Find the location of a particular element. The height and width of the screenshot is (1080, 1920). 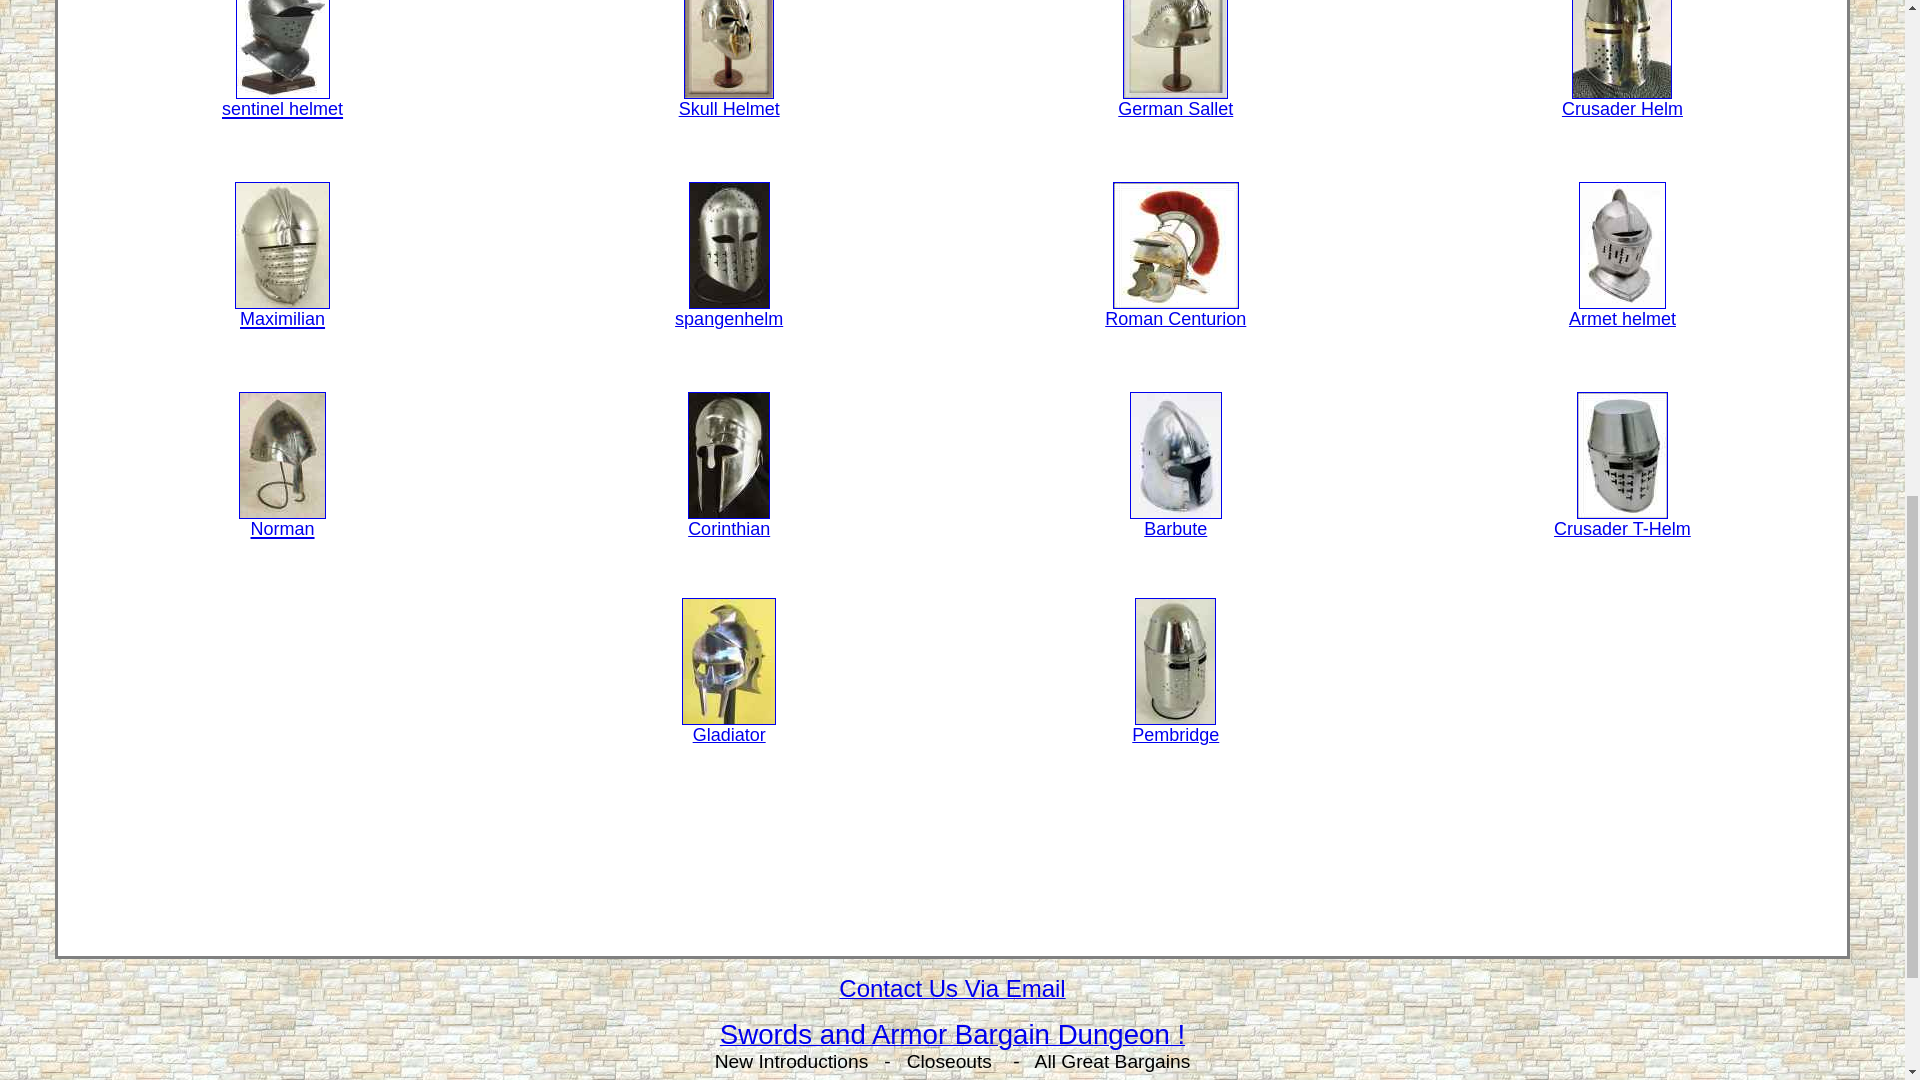

Barbute is located at coordinates (1176, 521).